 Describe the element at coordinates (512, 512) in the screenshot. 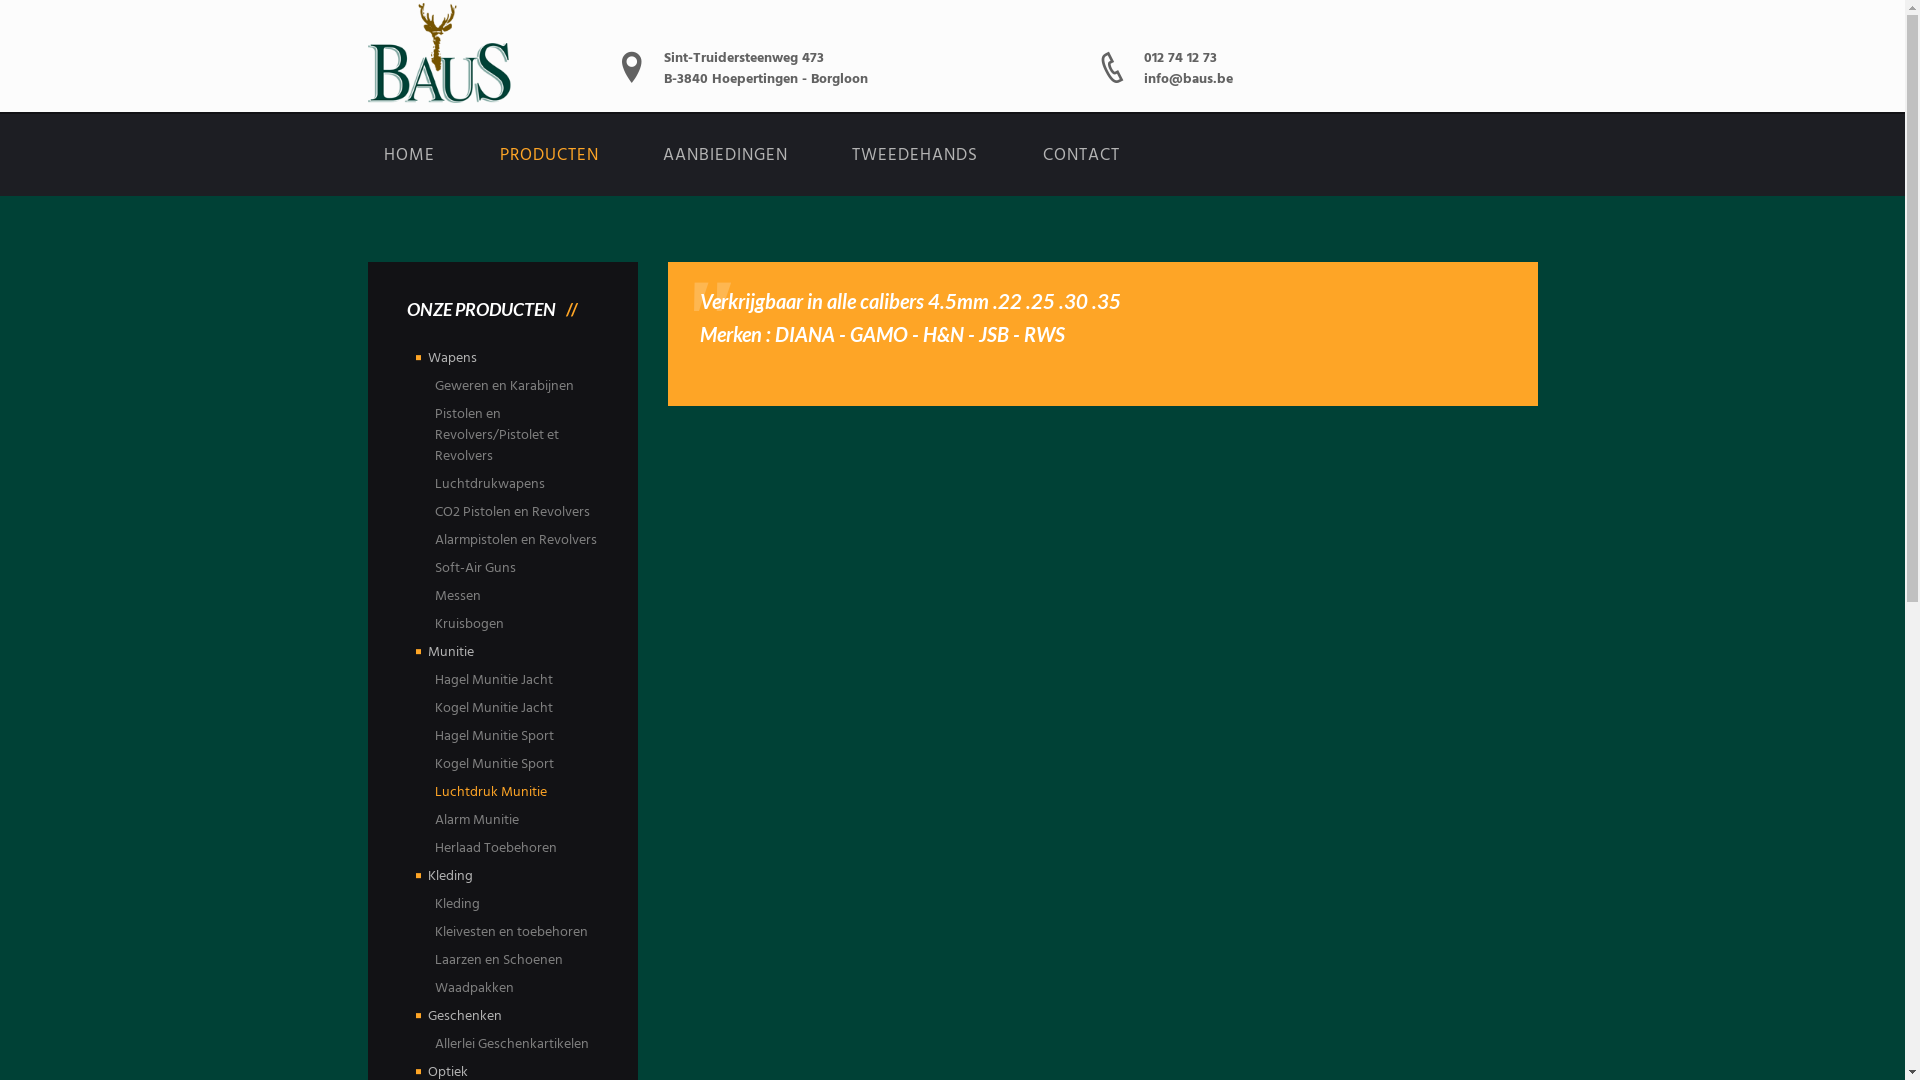

I see `CO2 Pistolen en Revolvers` at that location.